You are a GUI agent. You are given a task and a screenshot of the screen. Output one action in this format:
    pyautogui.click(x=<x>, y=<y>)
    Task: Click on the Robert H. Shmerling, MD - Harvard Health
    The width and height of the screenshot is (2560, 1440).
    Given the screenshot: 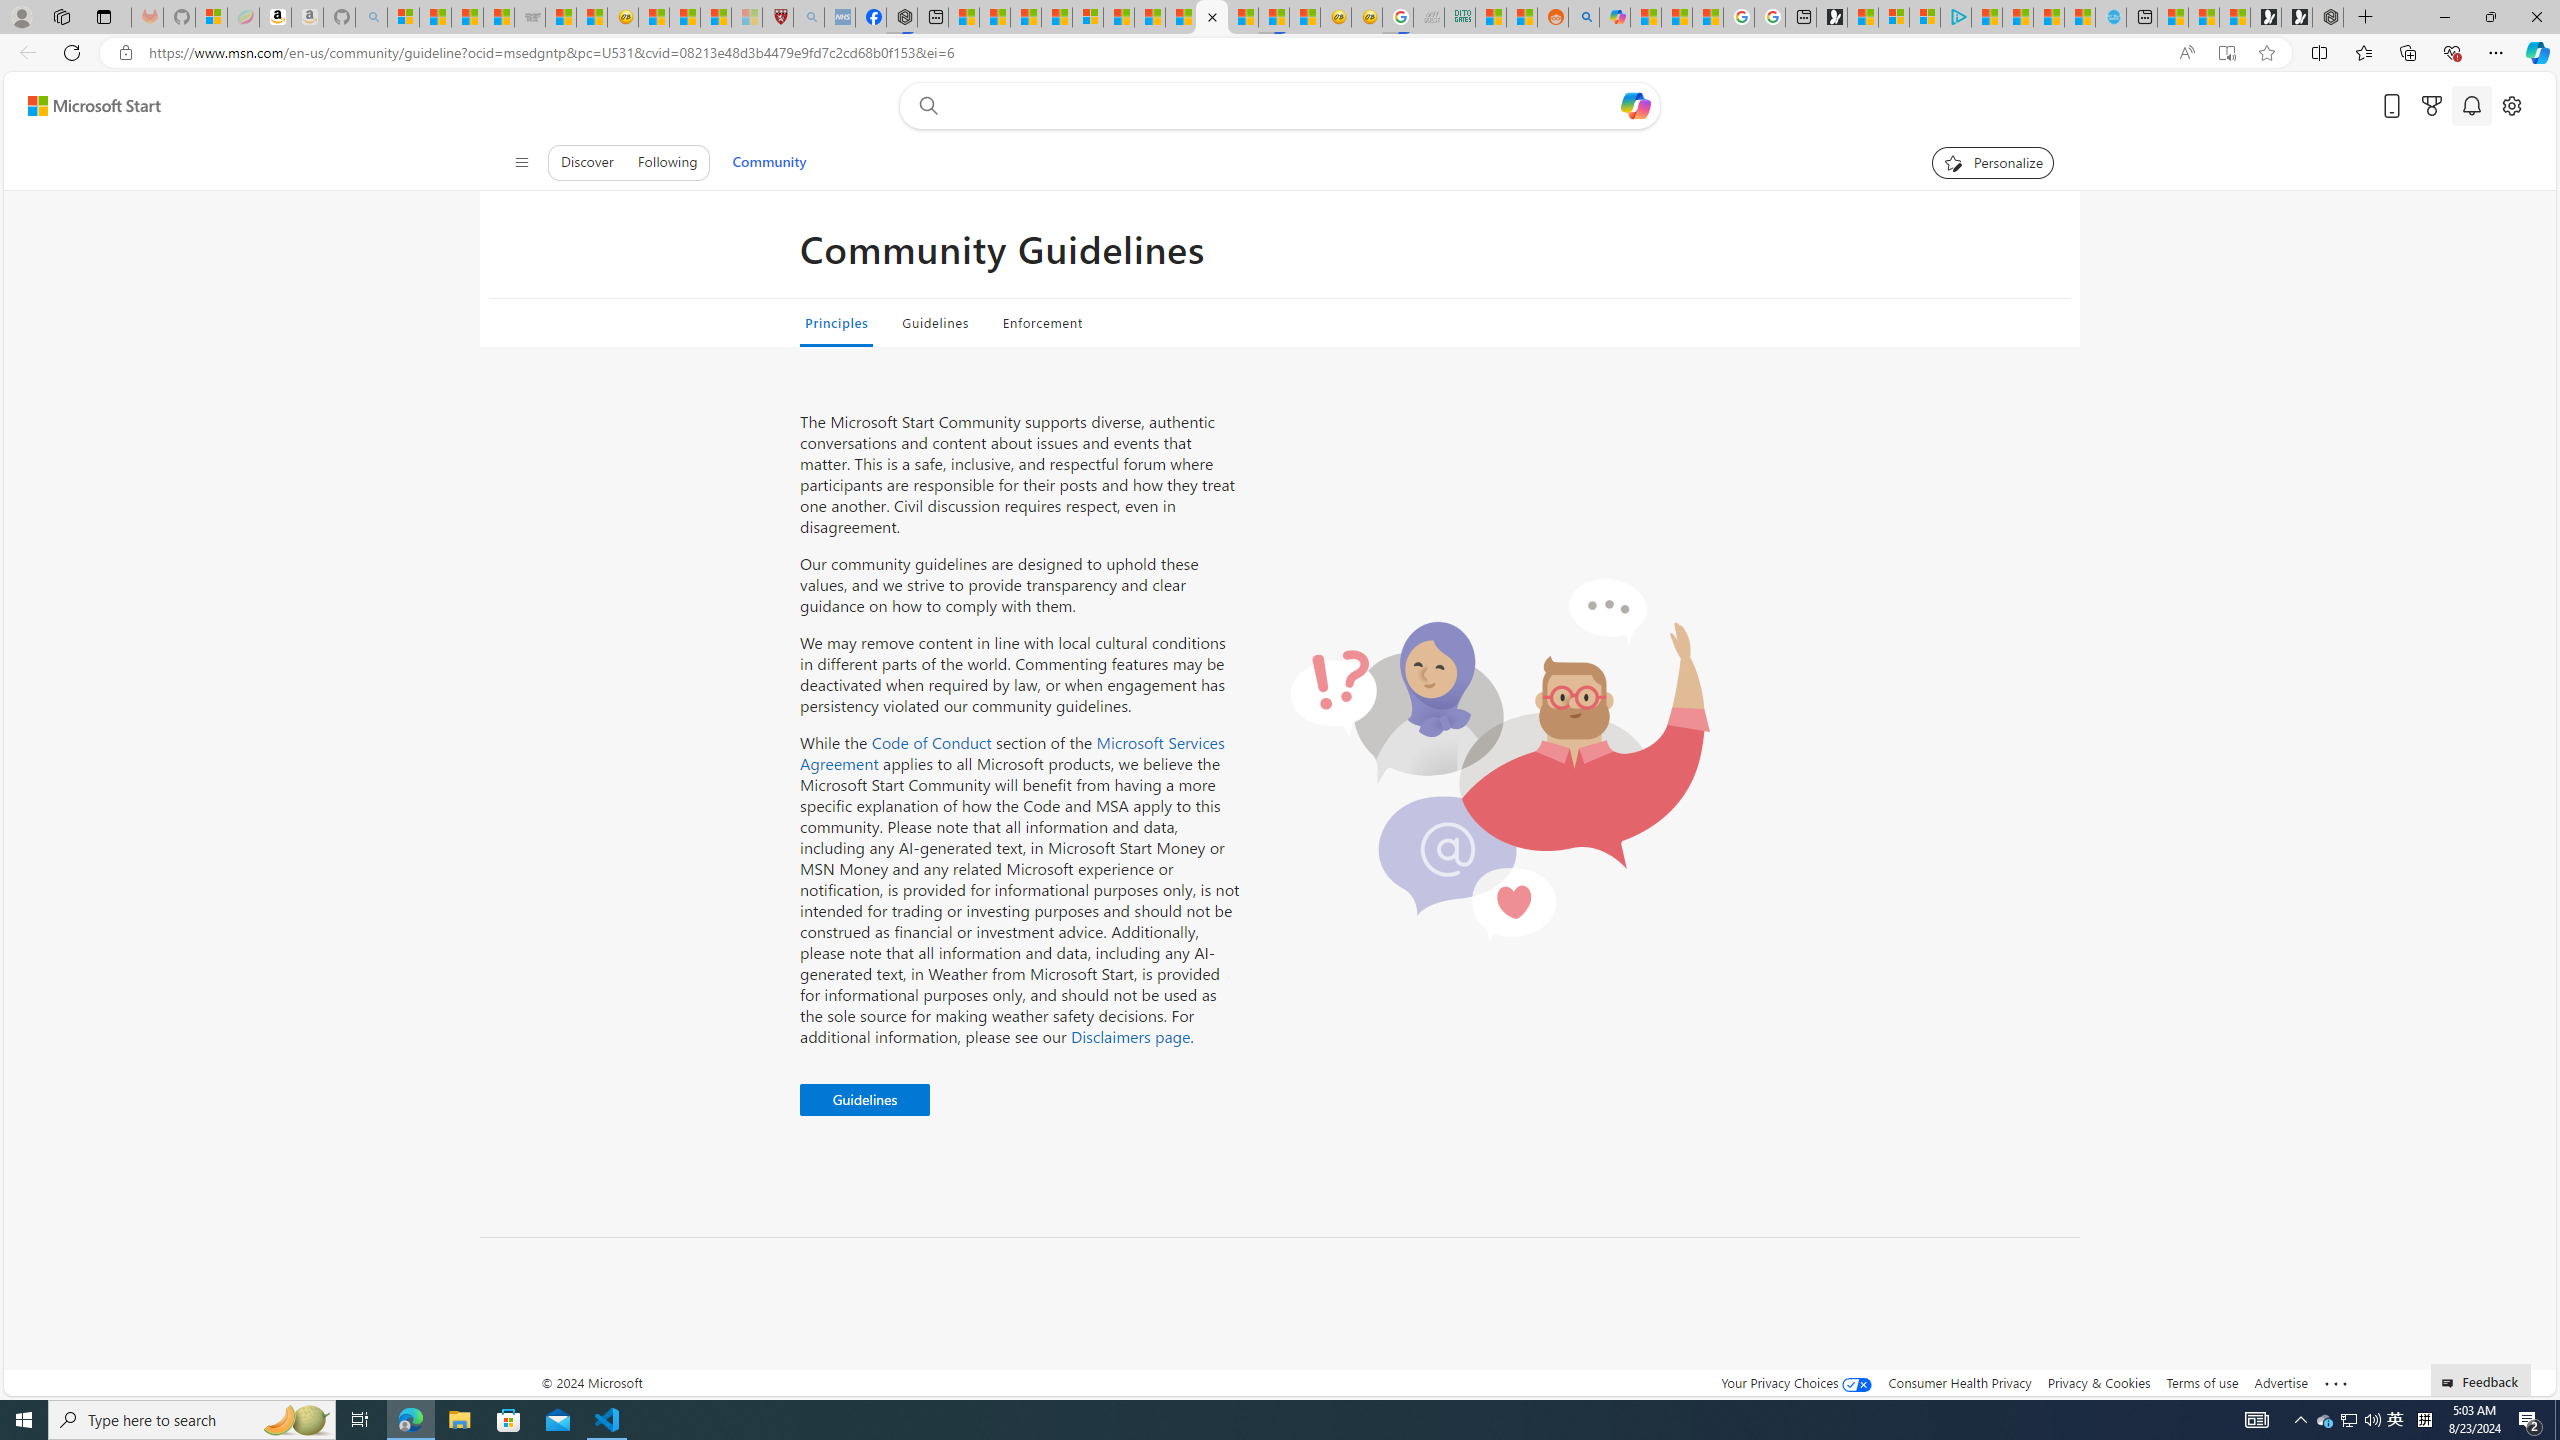 What is the action you would take?
    pyautogui.click(x=778, y=17)
    